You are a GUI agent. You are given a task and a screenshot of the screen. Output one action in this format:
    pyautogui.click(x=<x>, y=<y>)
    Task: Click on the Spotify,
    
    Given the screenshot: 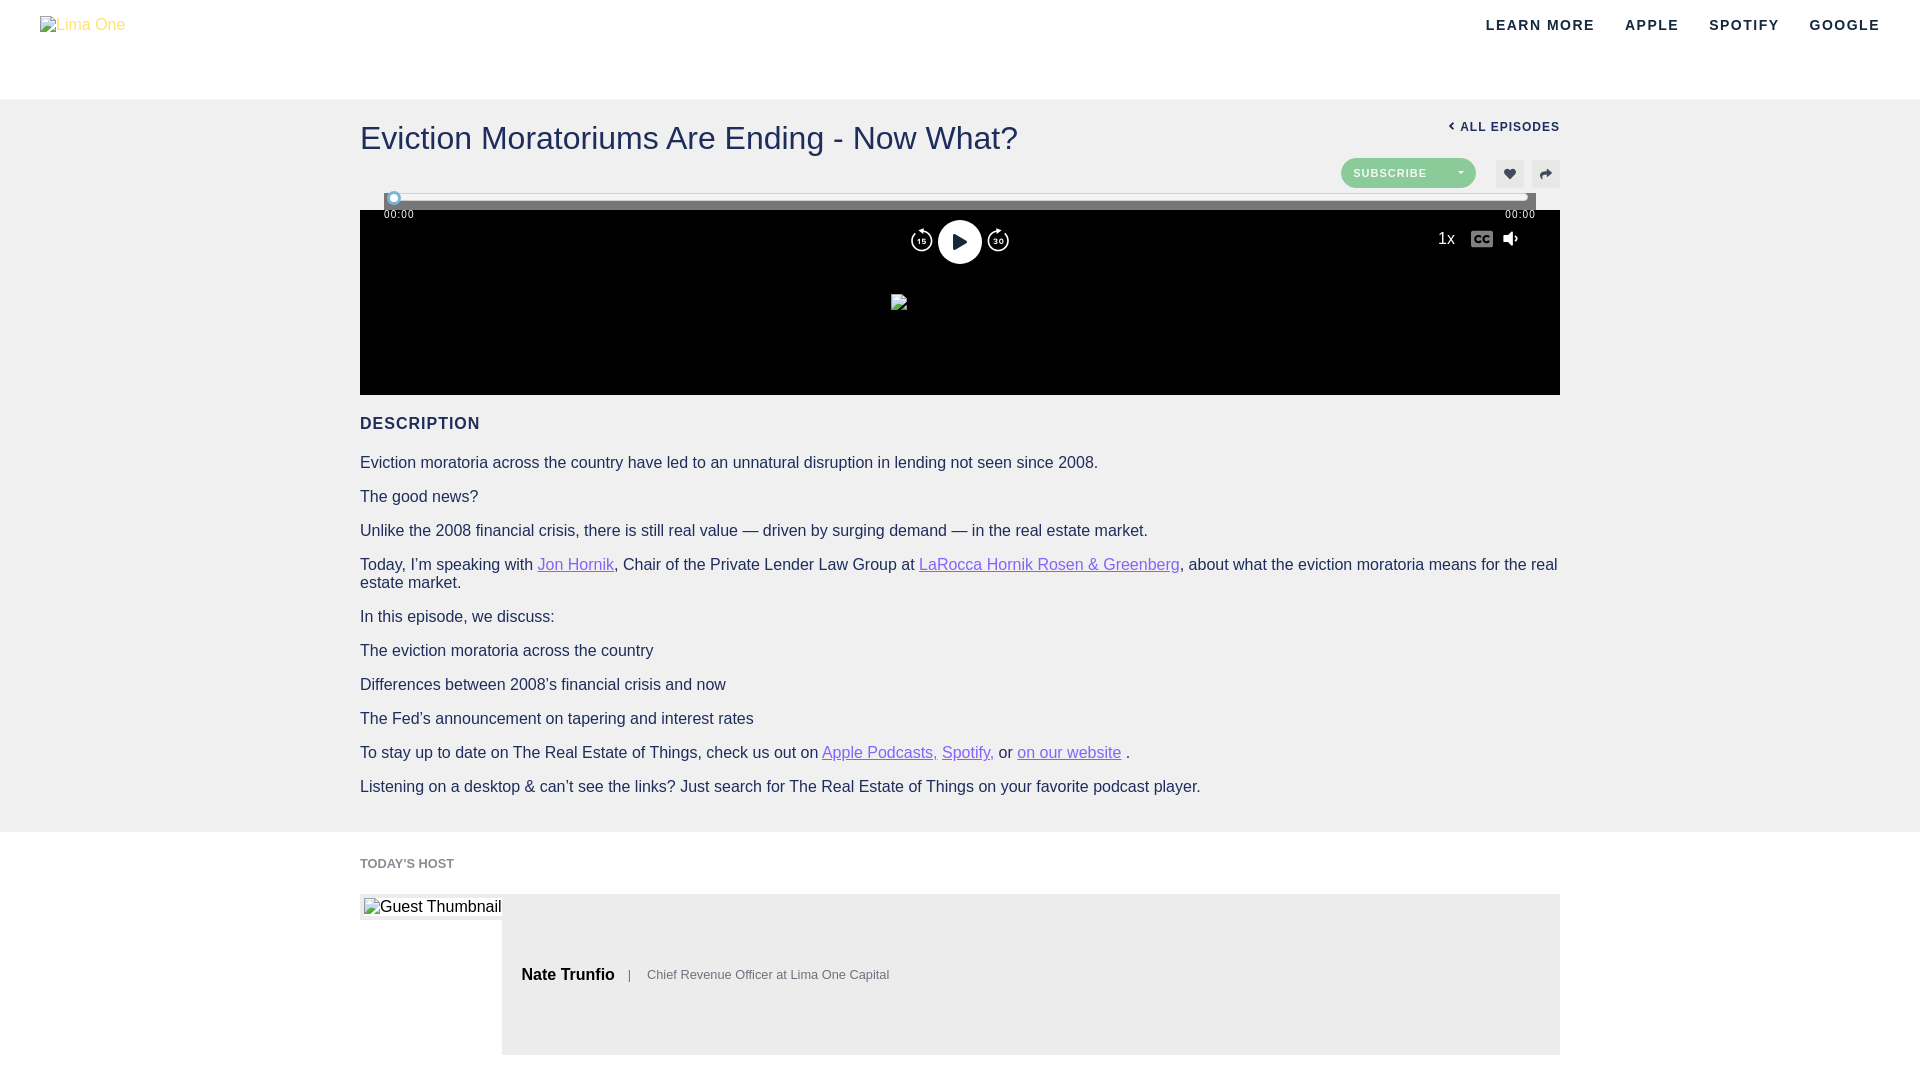 What is the action you would take?
    pyautogui.click(x=968, y=752)
    